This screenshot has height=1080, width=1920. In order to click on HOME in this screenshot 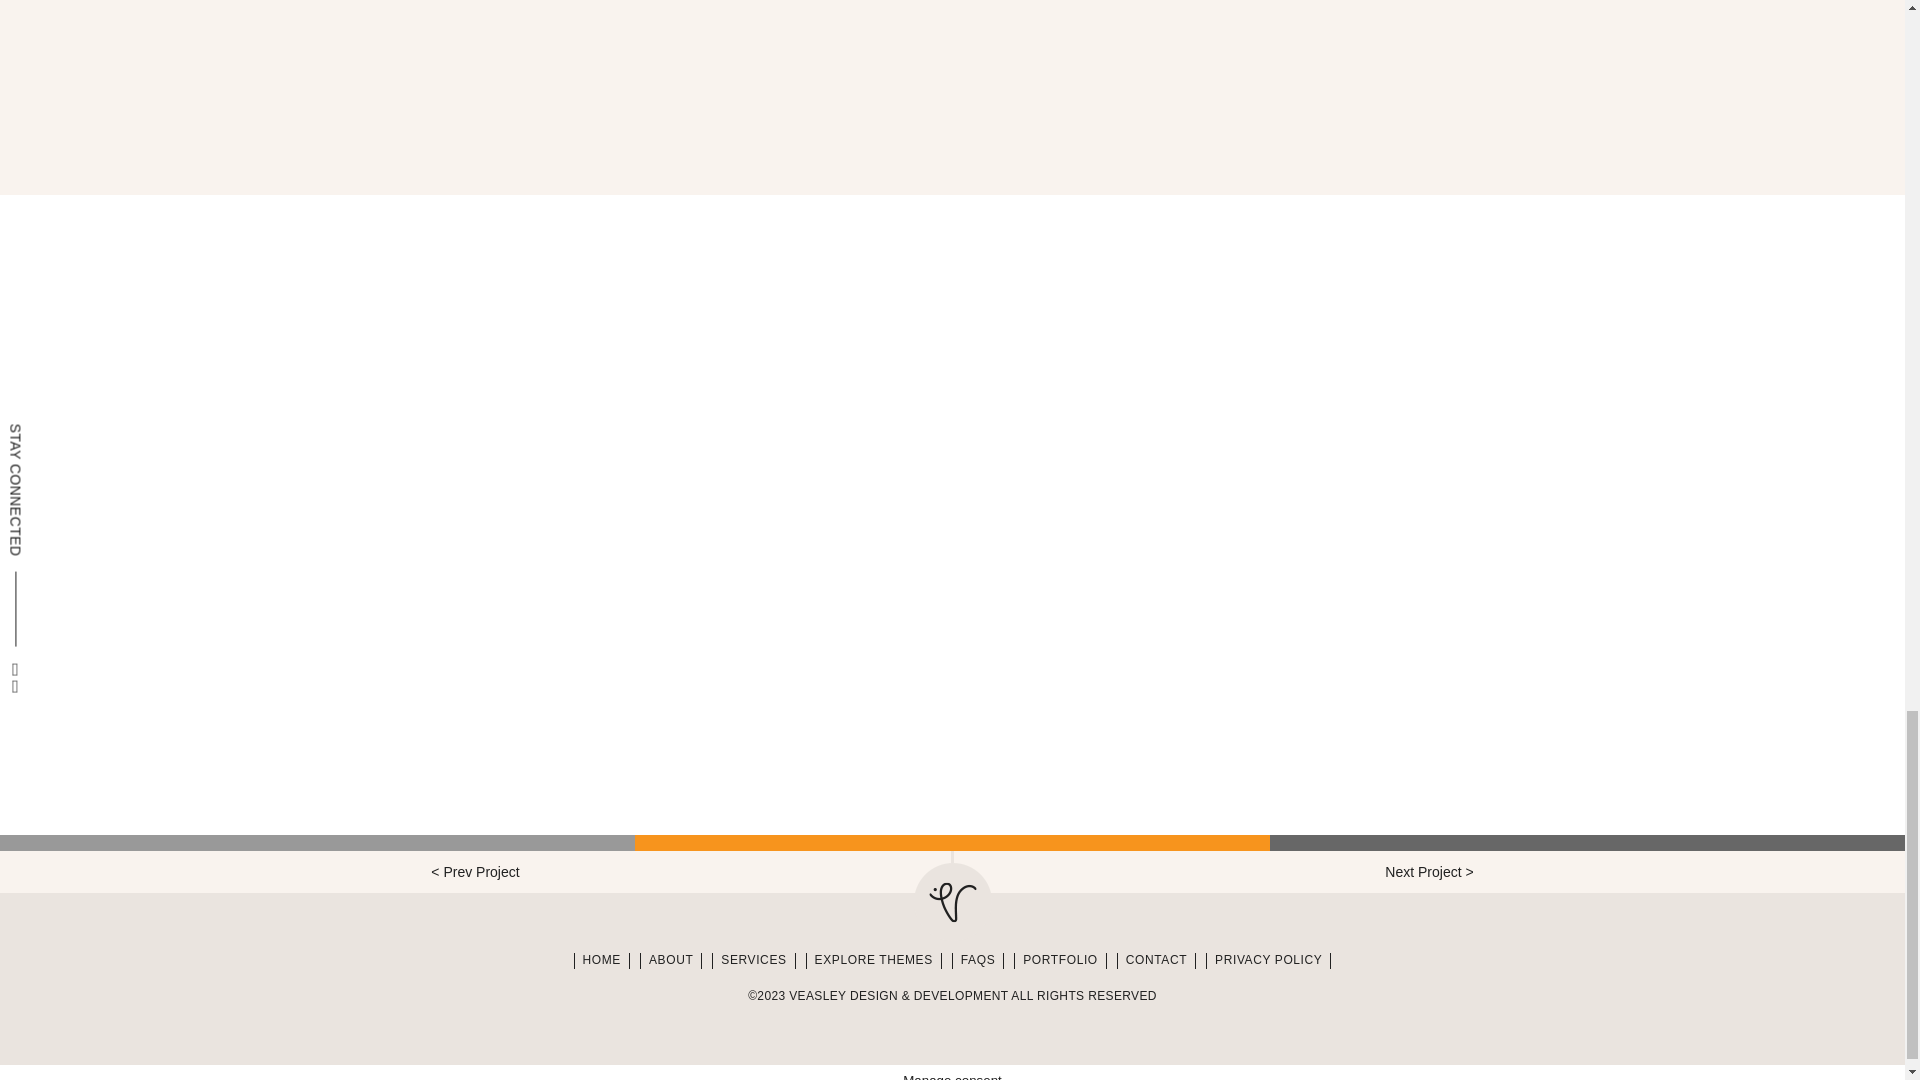, I will do `click(602, 960)`.